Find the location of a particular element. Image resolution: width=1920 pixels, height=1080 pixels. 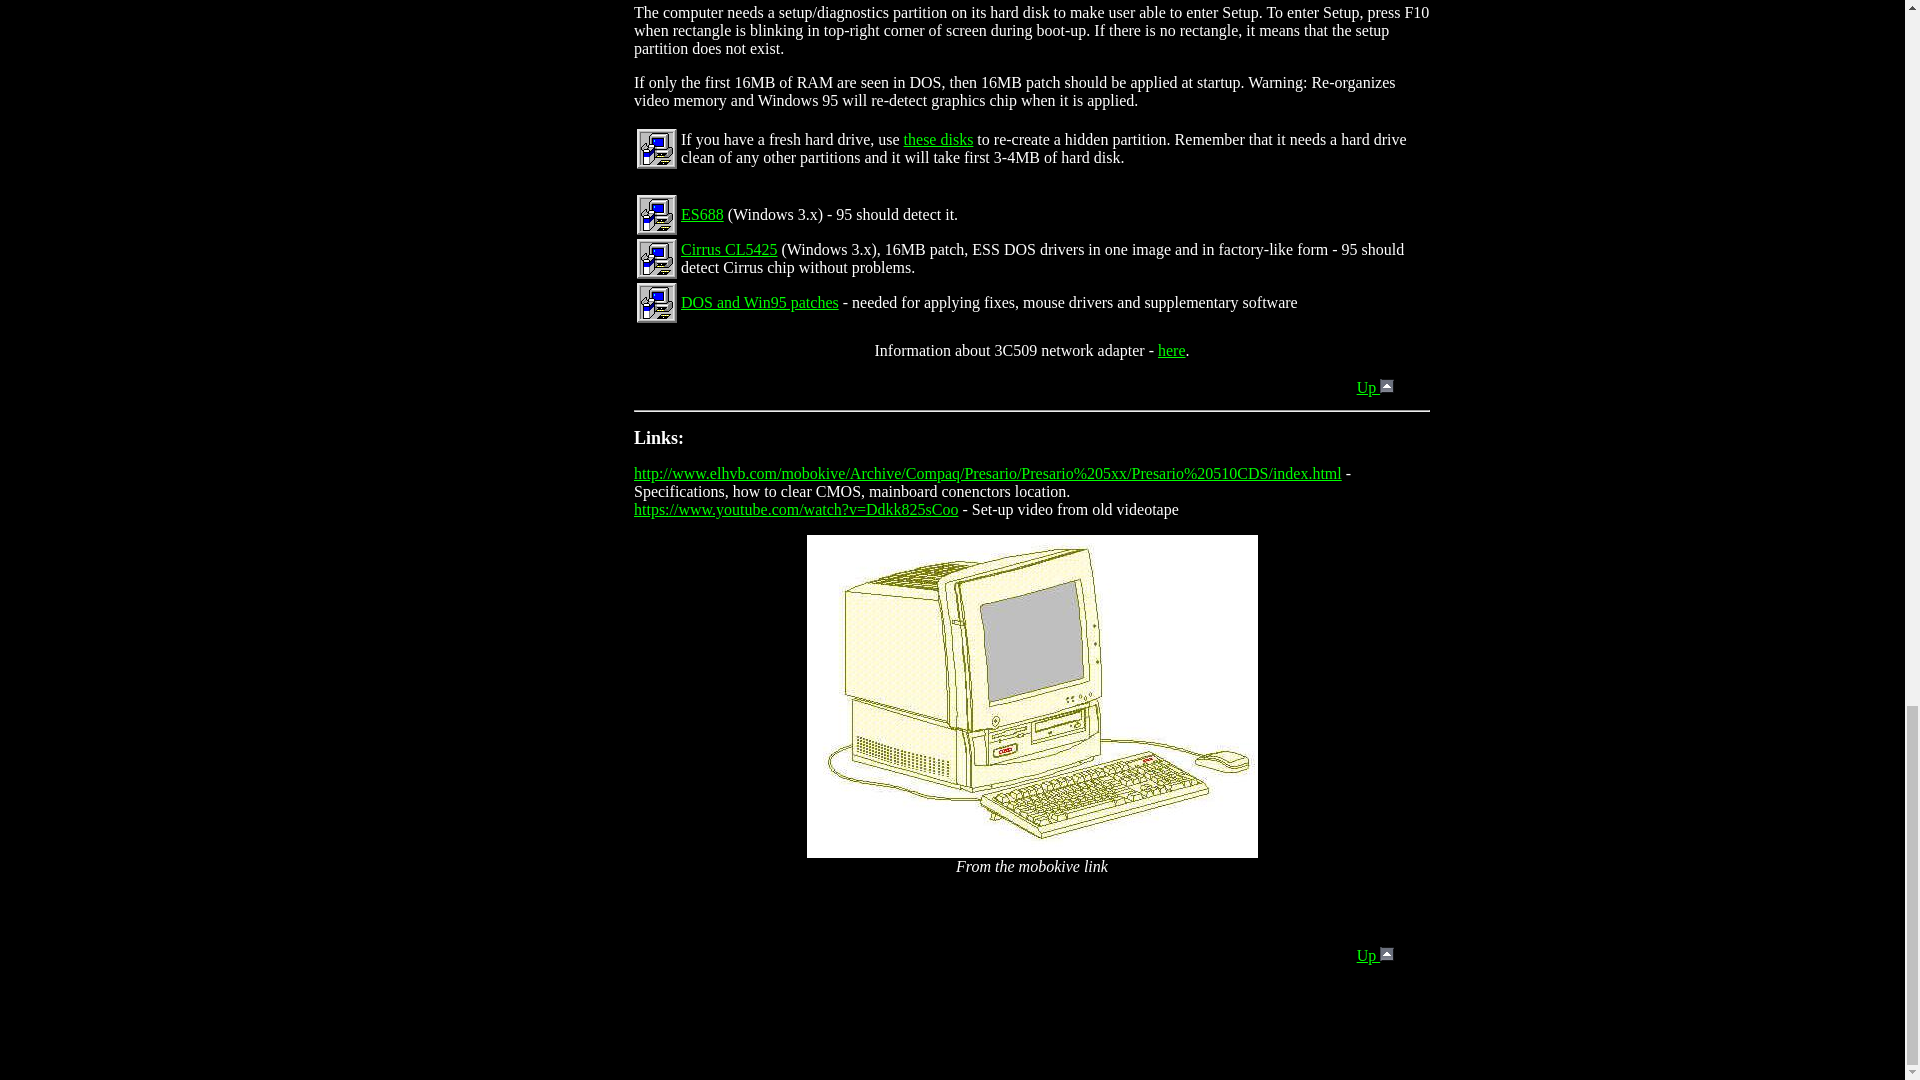

DOS and Win95 patches is located at coordinates (760, 302).